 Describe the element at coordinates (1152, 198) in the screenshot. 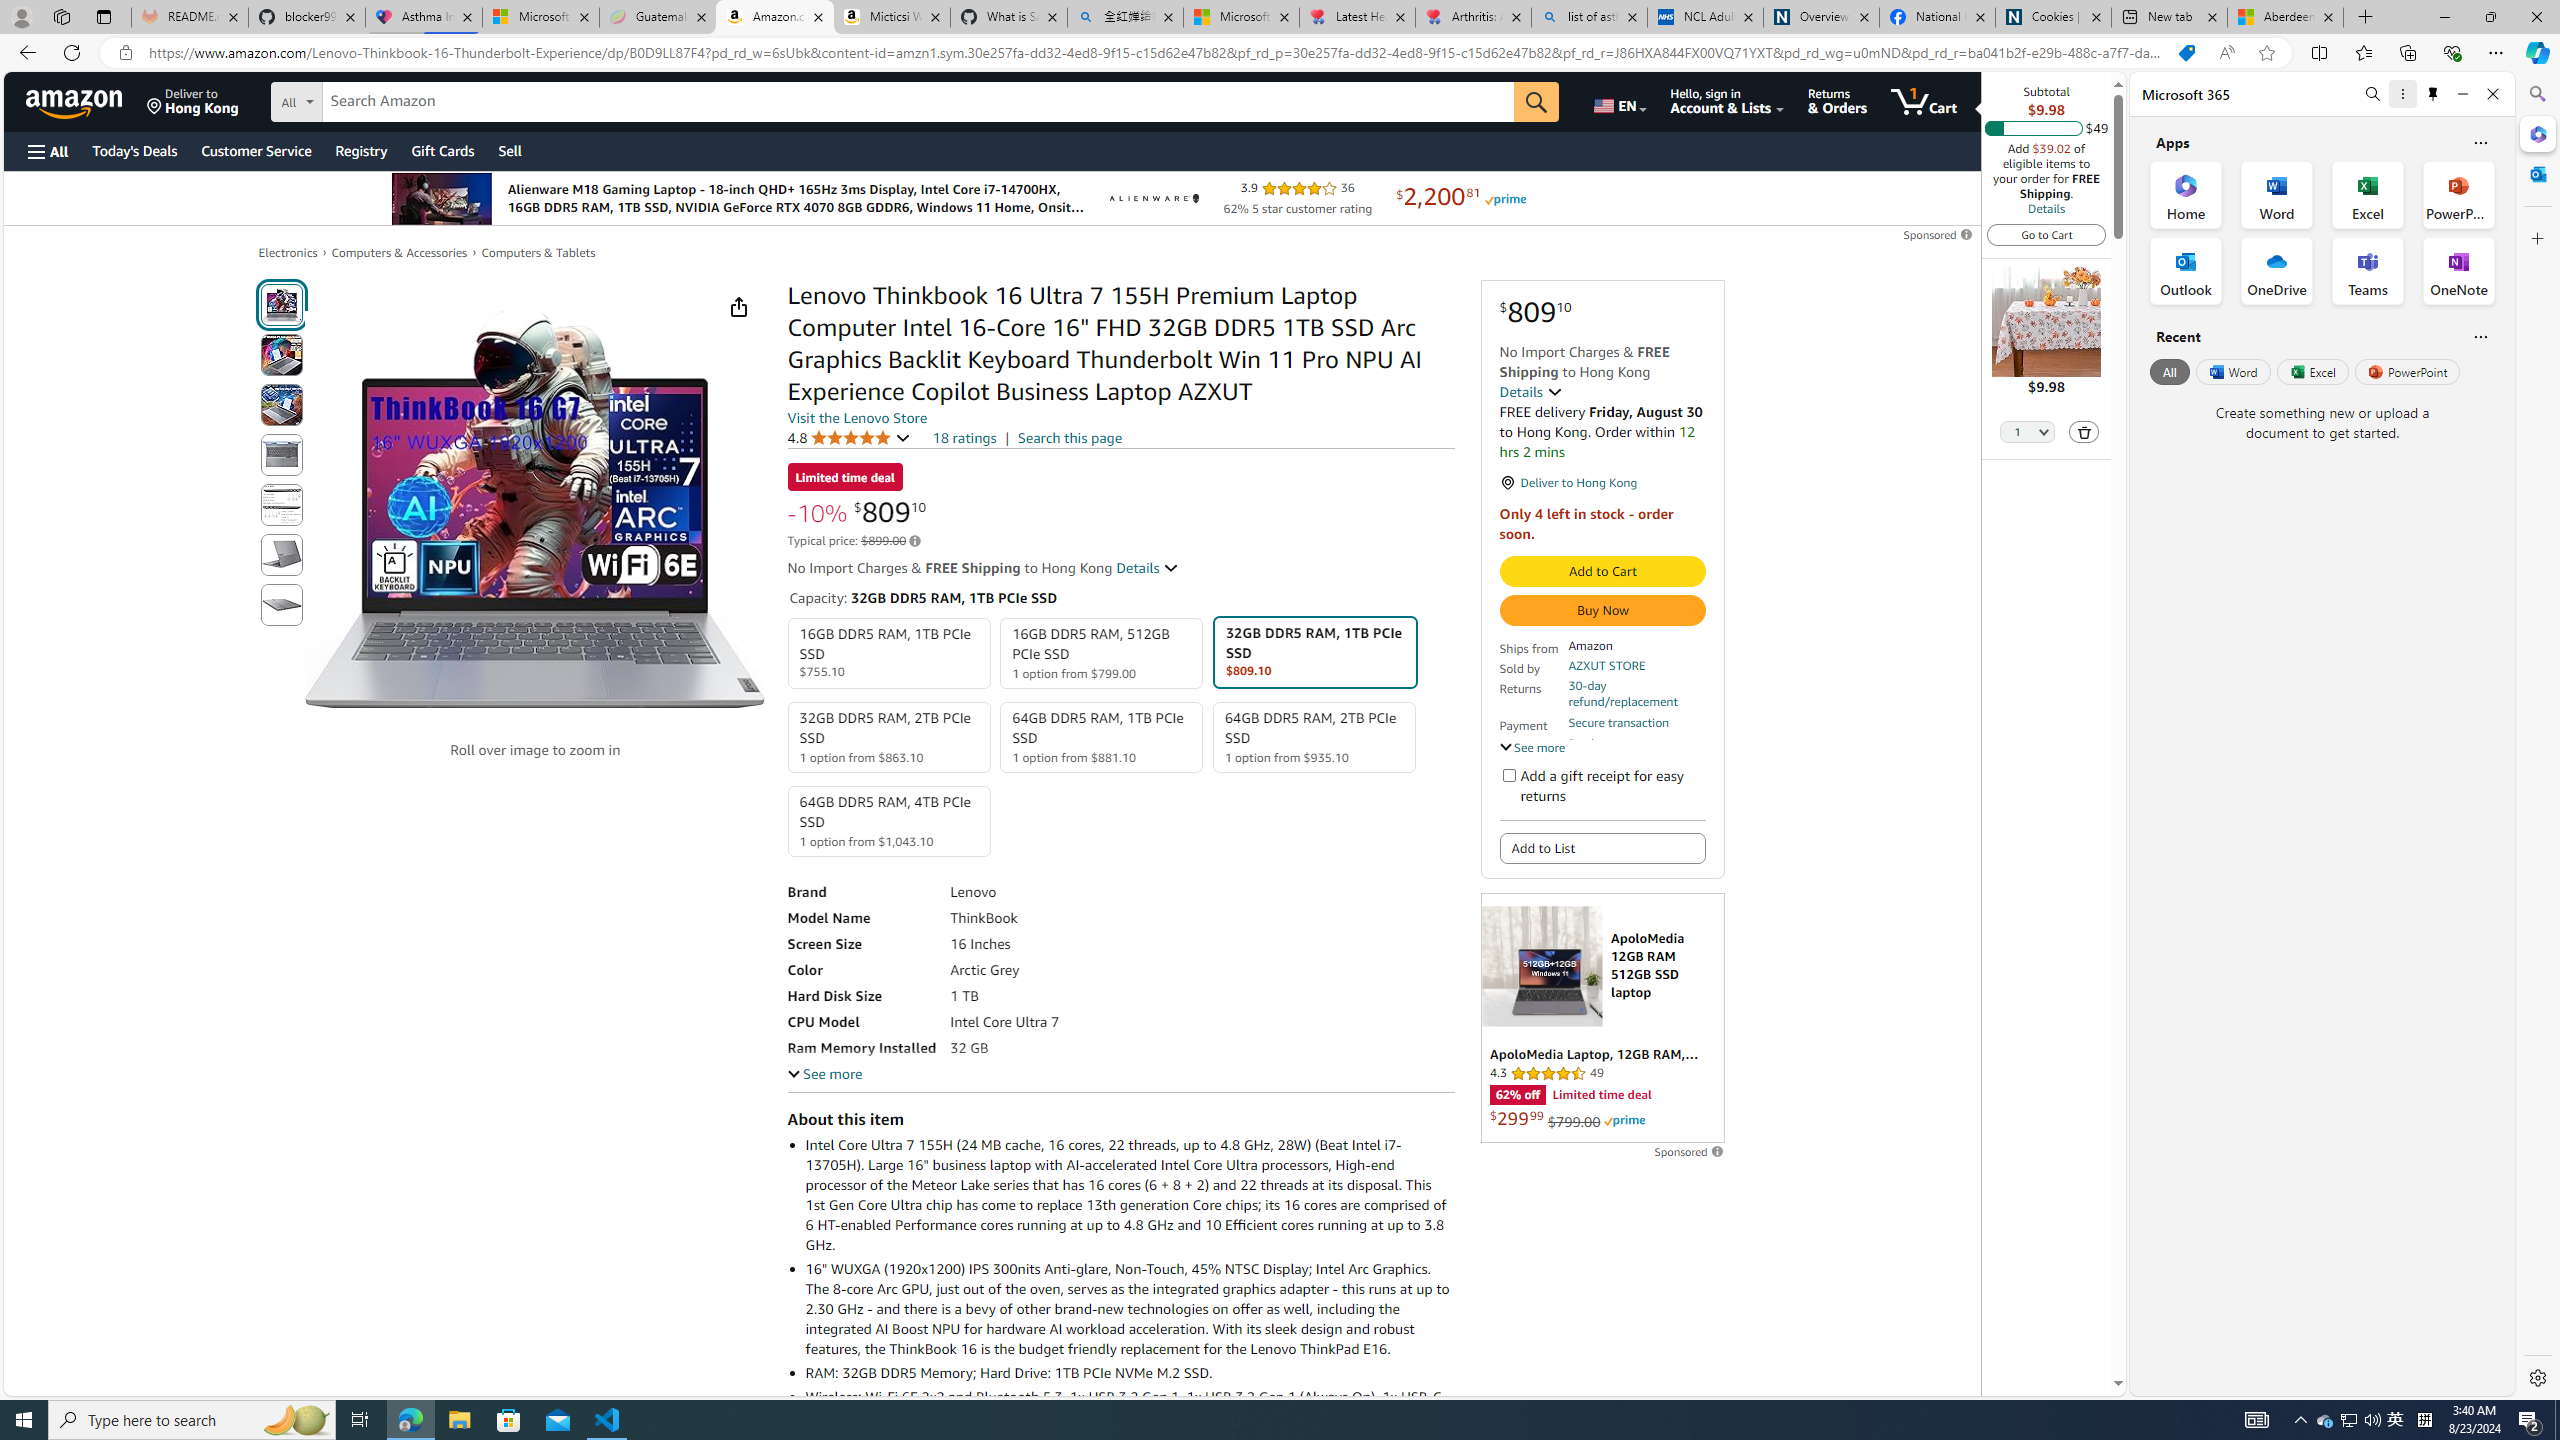

I see `Logo` at that location.